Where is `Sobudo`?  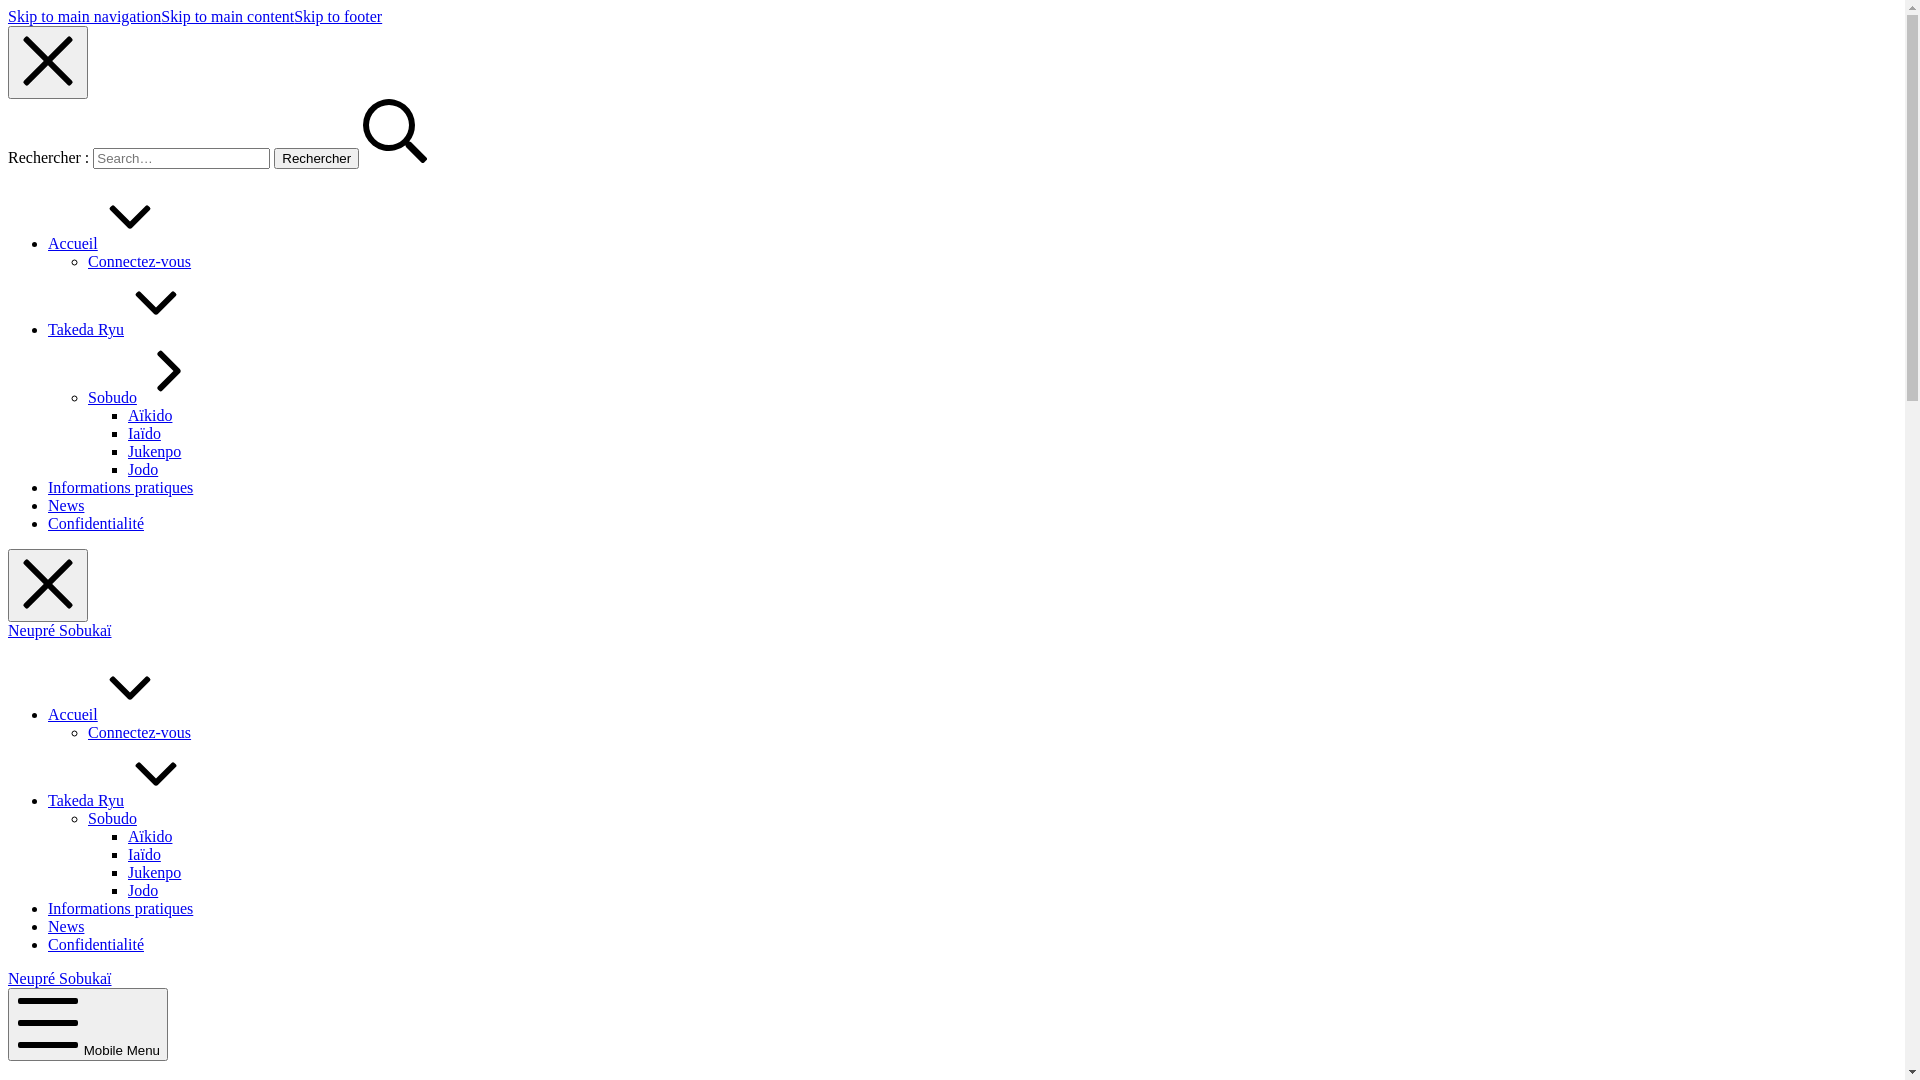
Sobudo is located at coordinates (144, 398).